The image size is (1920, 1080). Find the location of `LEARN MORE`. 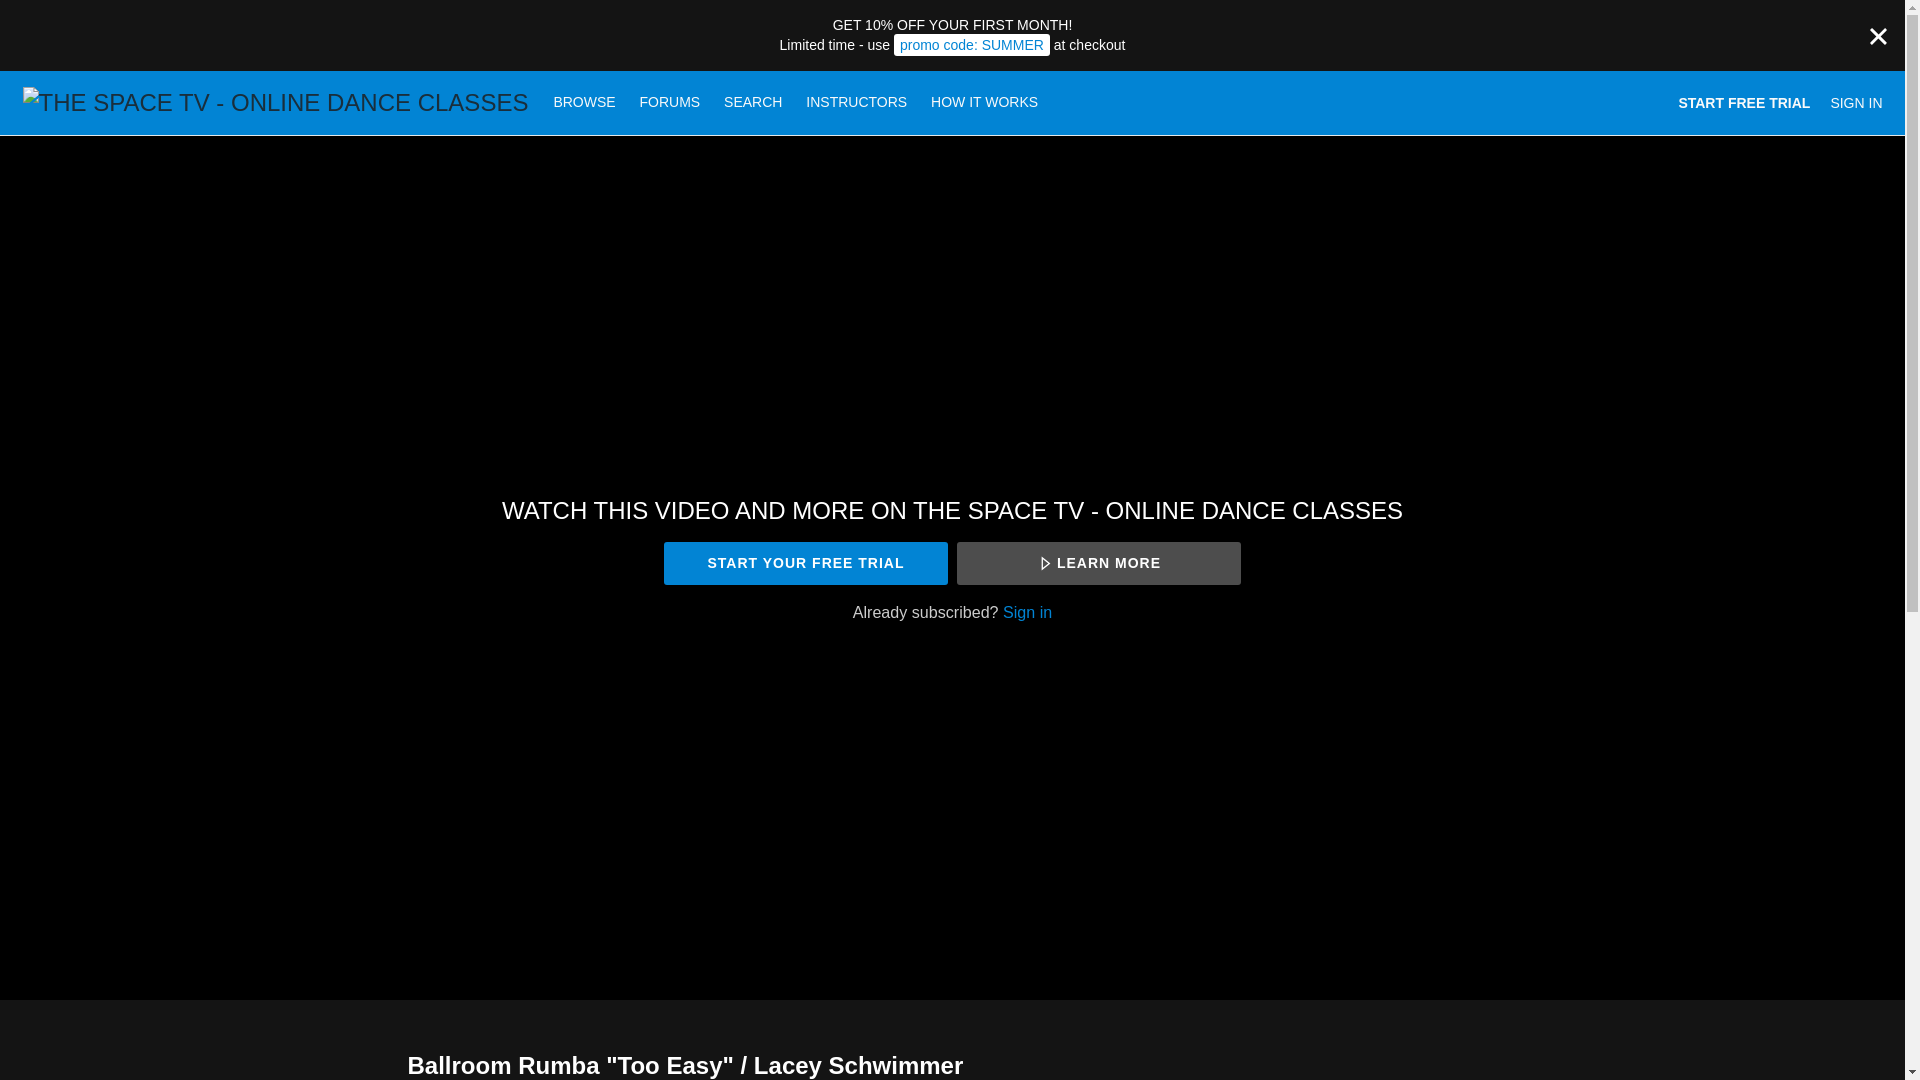

LEARN MORE is located at coordinates (1098, 564).